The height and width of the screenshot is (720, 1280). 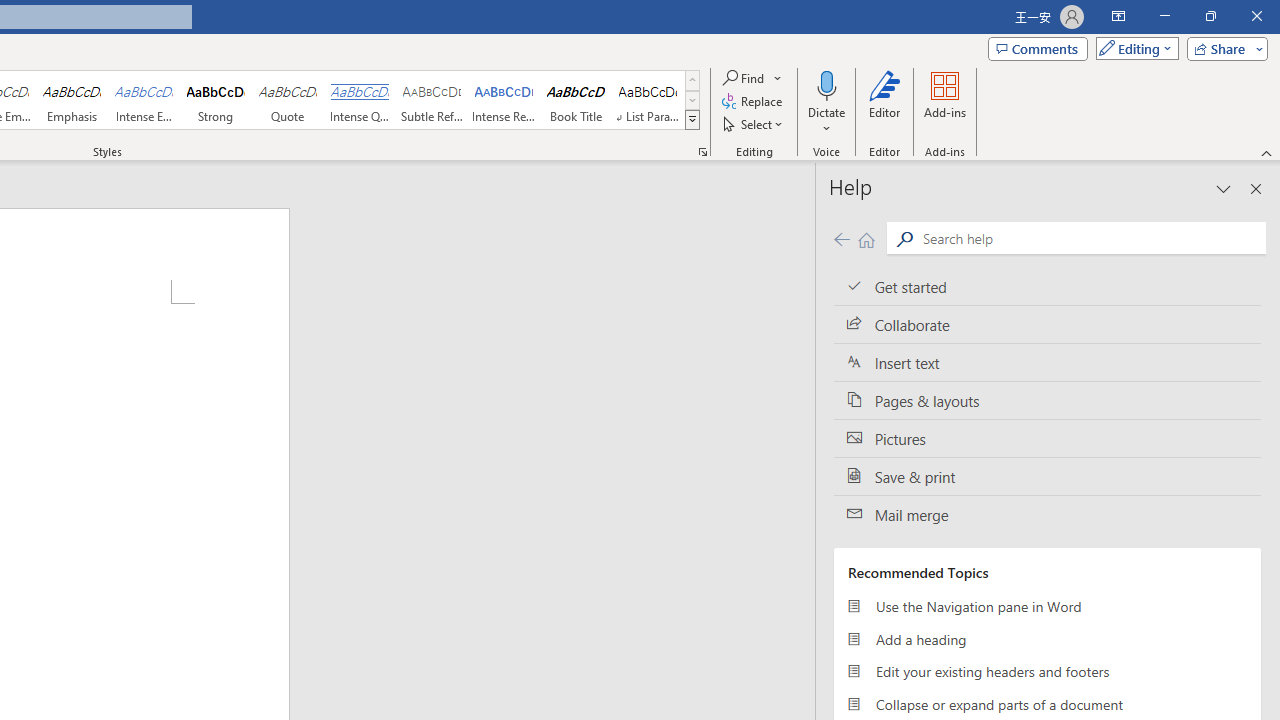 What do you see at coordinates (1047, 325) in the screenshot?
I see `Collaborate` at bounding box center [1047, 325].